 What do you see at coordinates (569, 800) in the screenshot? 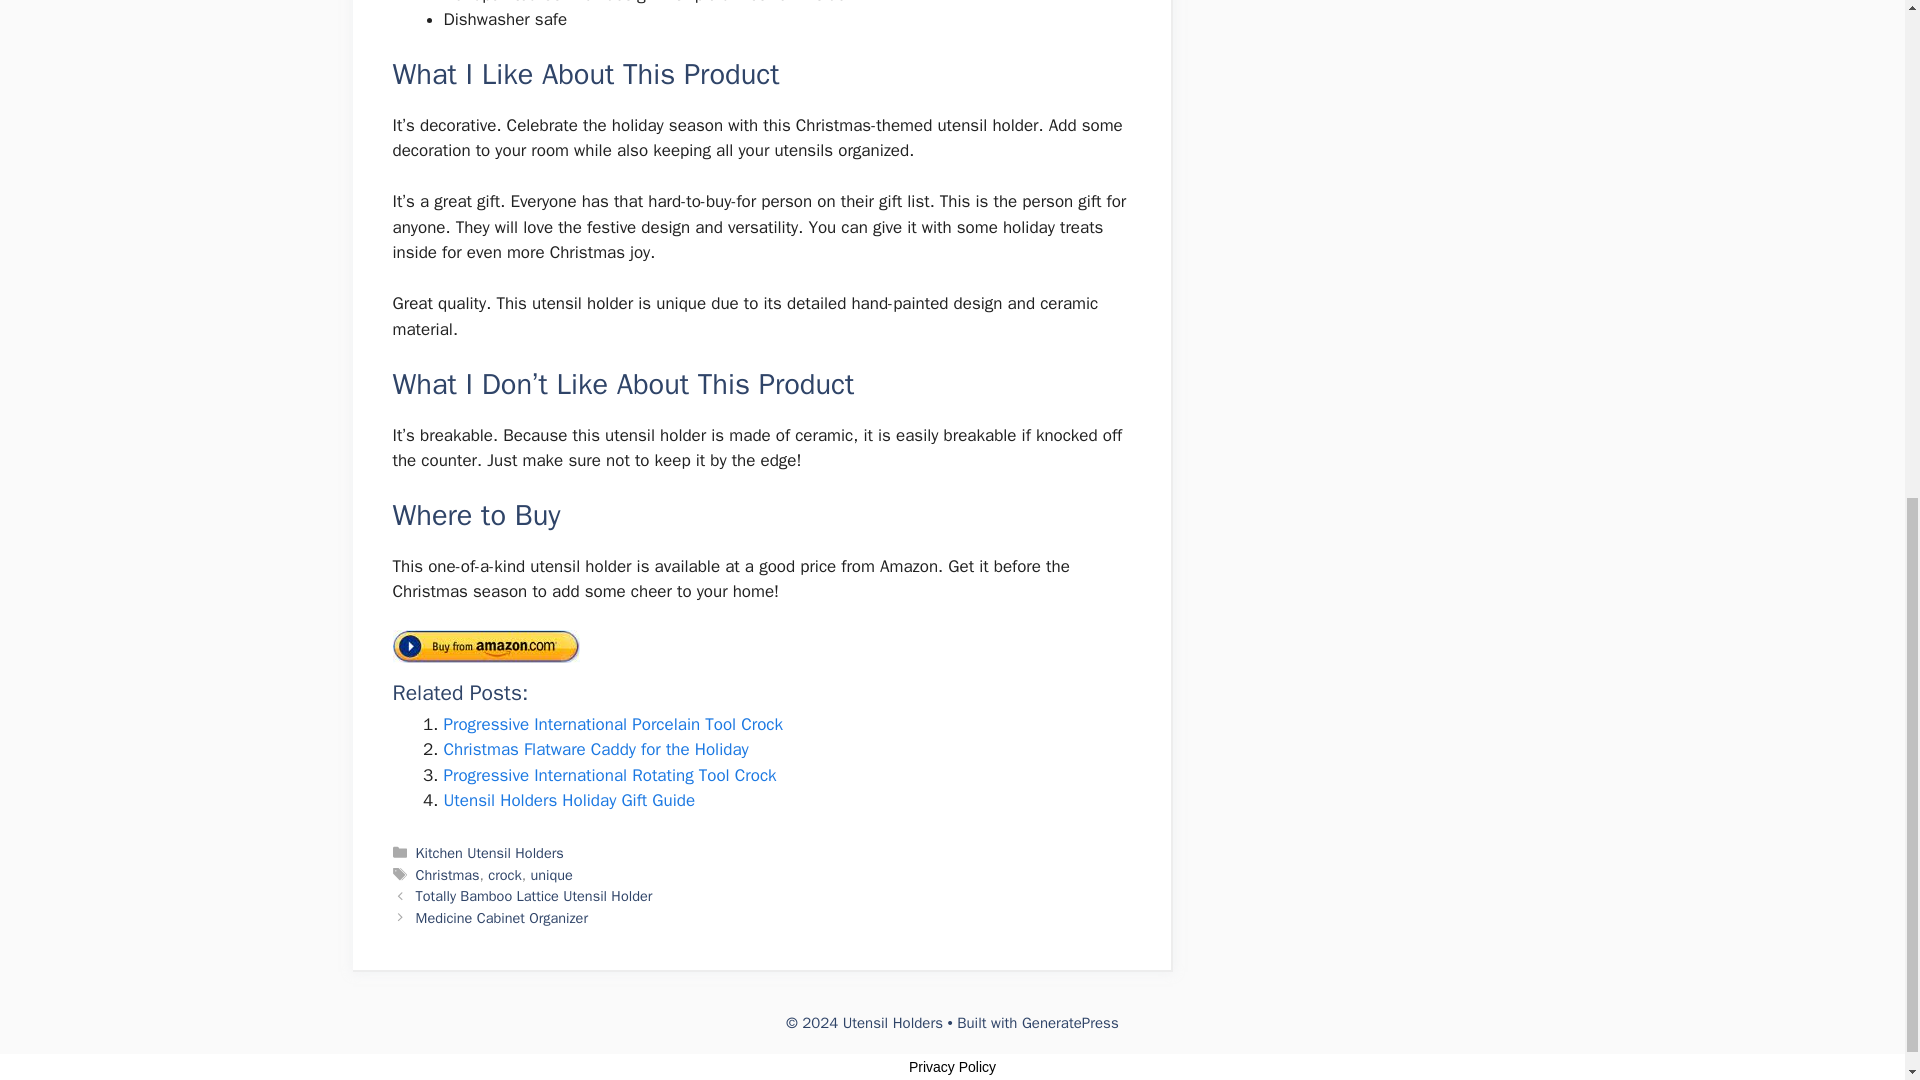
I see `Utensil Holders Holiday Gift Guide` at bounding box center [569, 800].